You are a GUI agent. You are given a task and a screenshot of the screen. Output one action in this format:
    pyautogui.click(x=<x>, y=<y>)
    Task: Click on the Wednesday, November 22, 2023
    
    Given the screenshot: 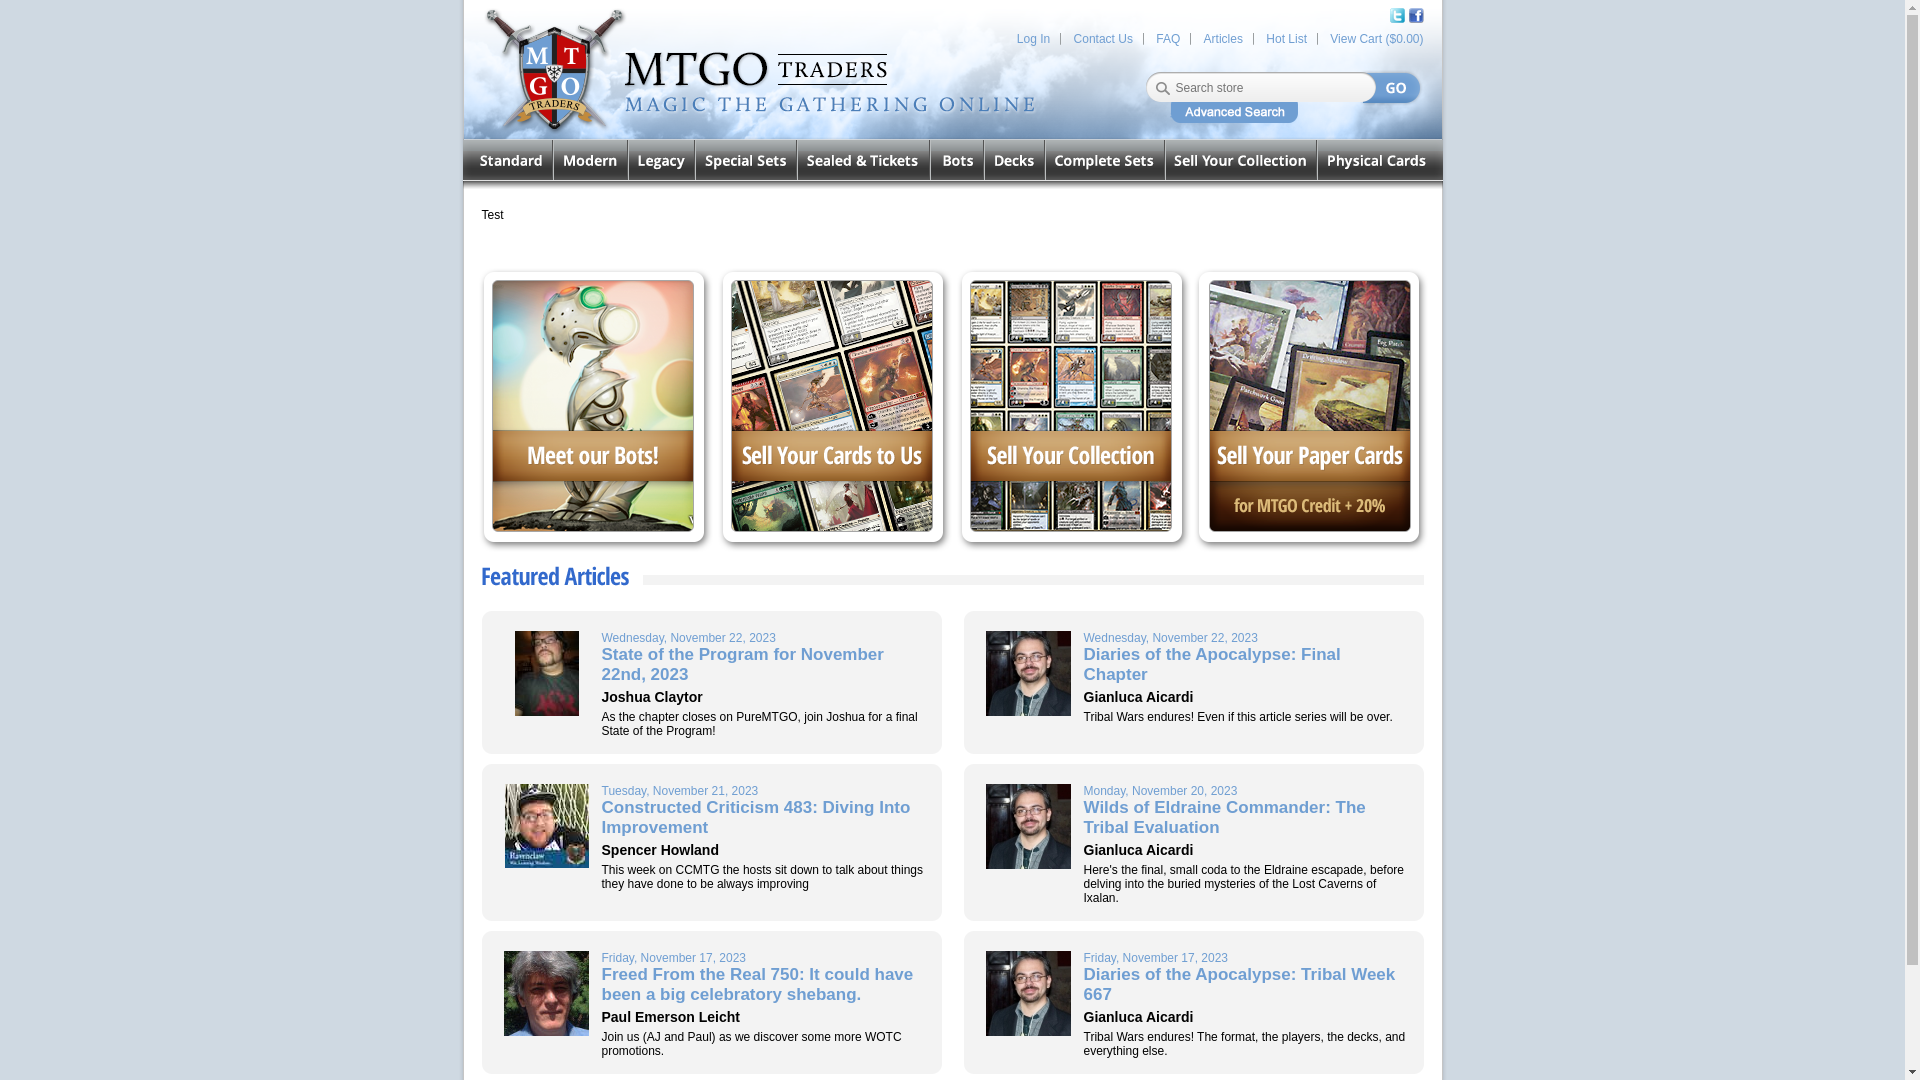 What is the action you would take?
    pyautogui.click(x=1246, y=637)
    